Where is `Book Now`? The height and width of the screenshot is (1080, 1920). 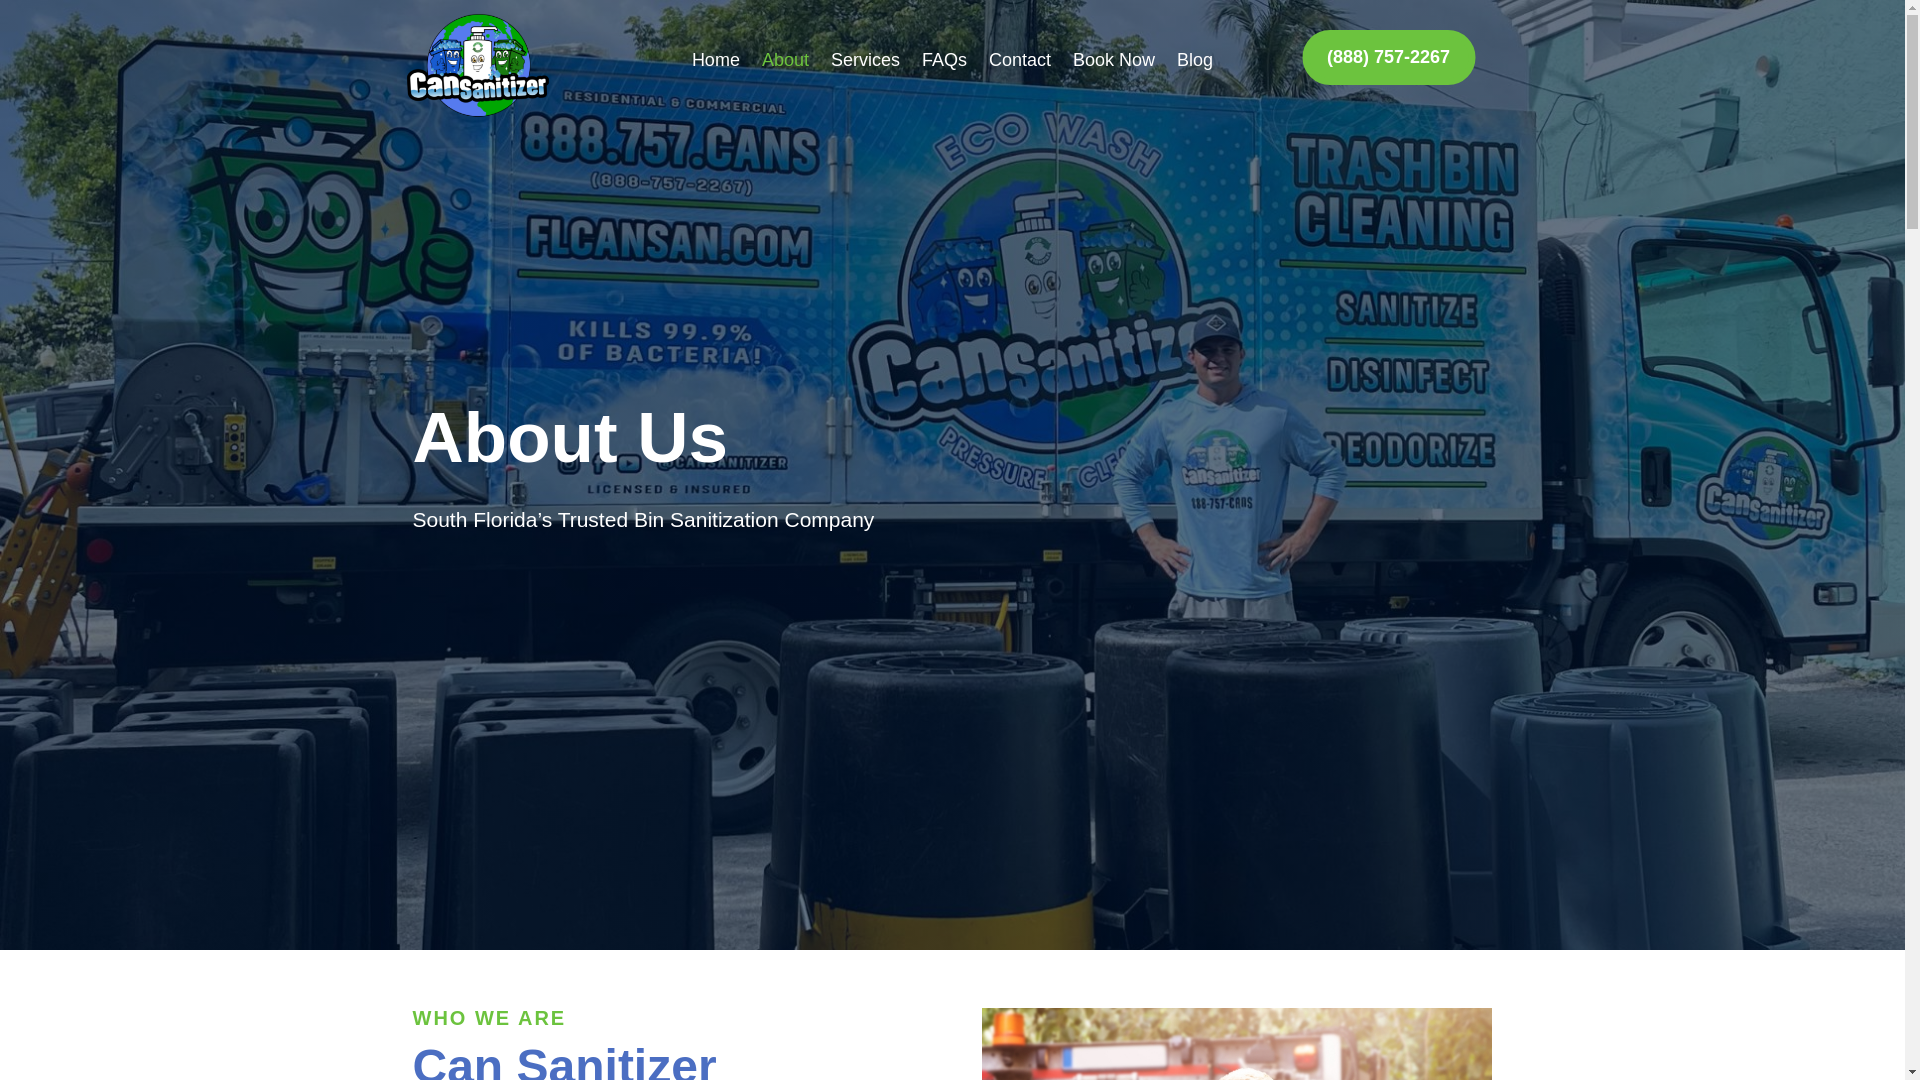 Book Now is located at coordinates (1114, 63).